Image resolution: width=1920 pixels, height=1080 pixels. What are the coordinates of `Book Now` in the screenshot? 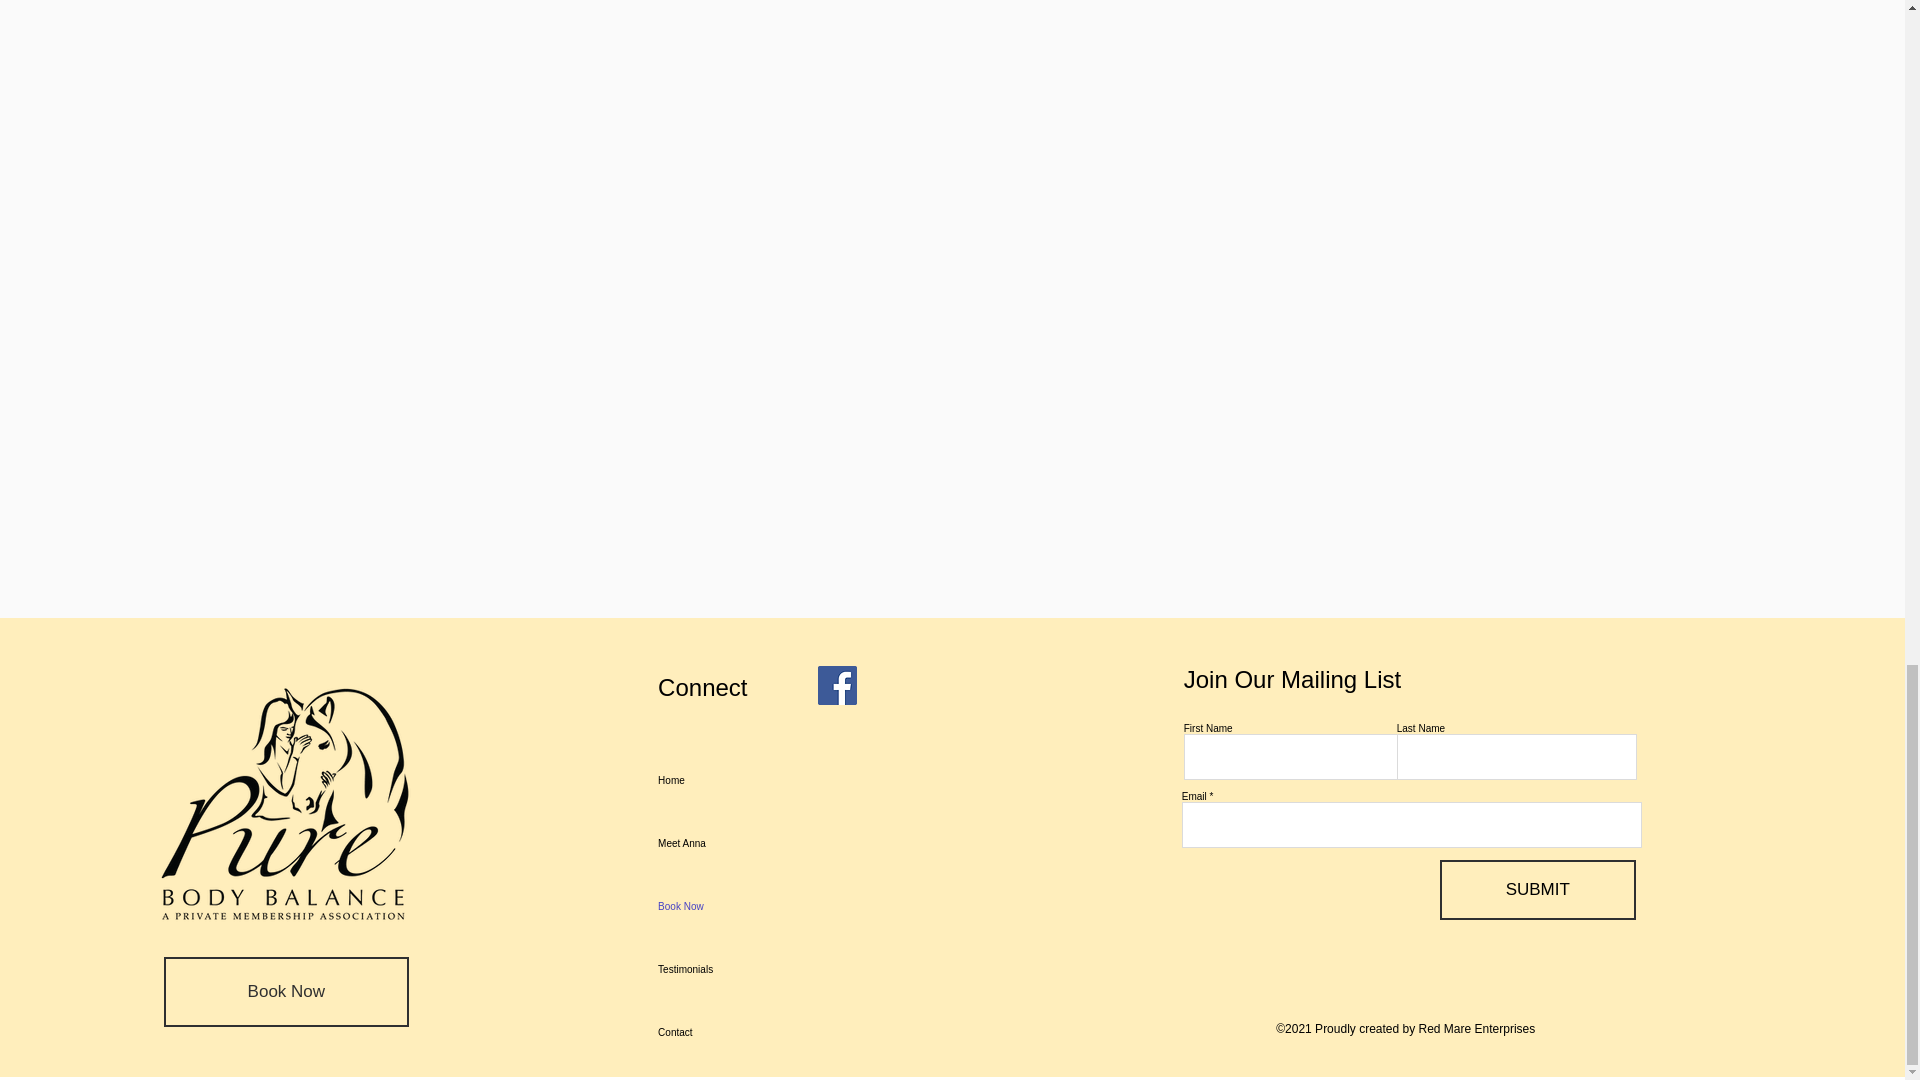 It's located at (224, 891).